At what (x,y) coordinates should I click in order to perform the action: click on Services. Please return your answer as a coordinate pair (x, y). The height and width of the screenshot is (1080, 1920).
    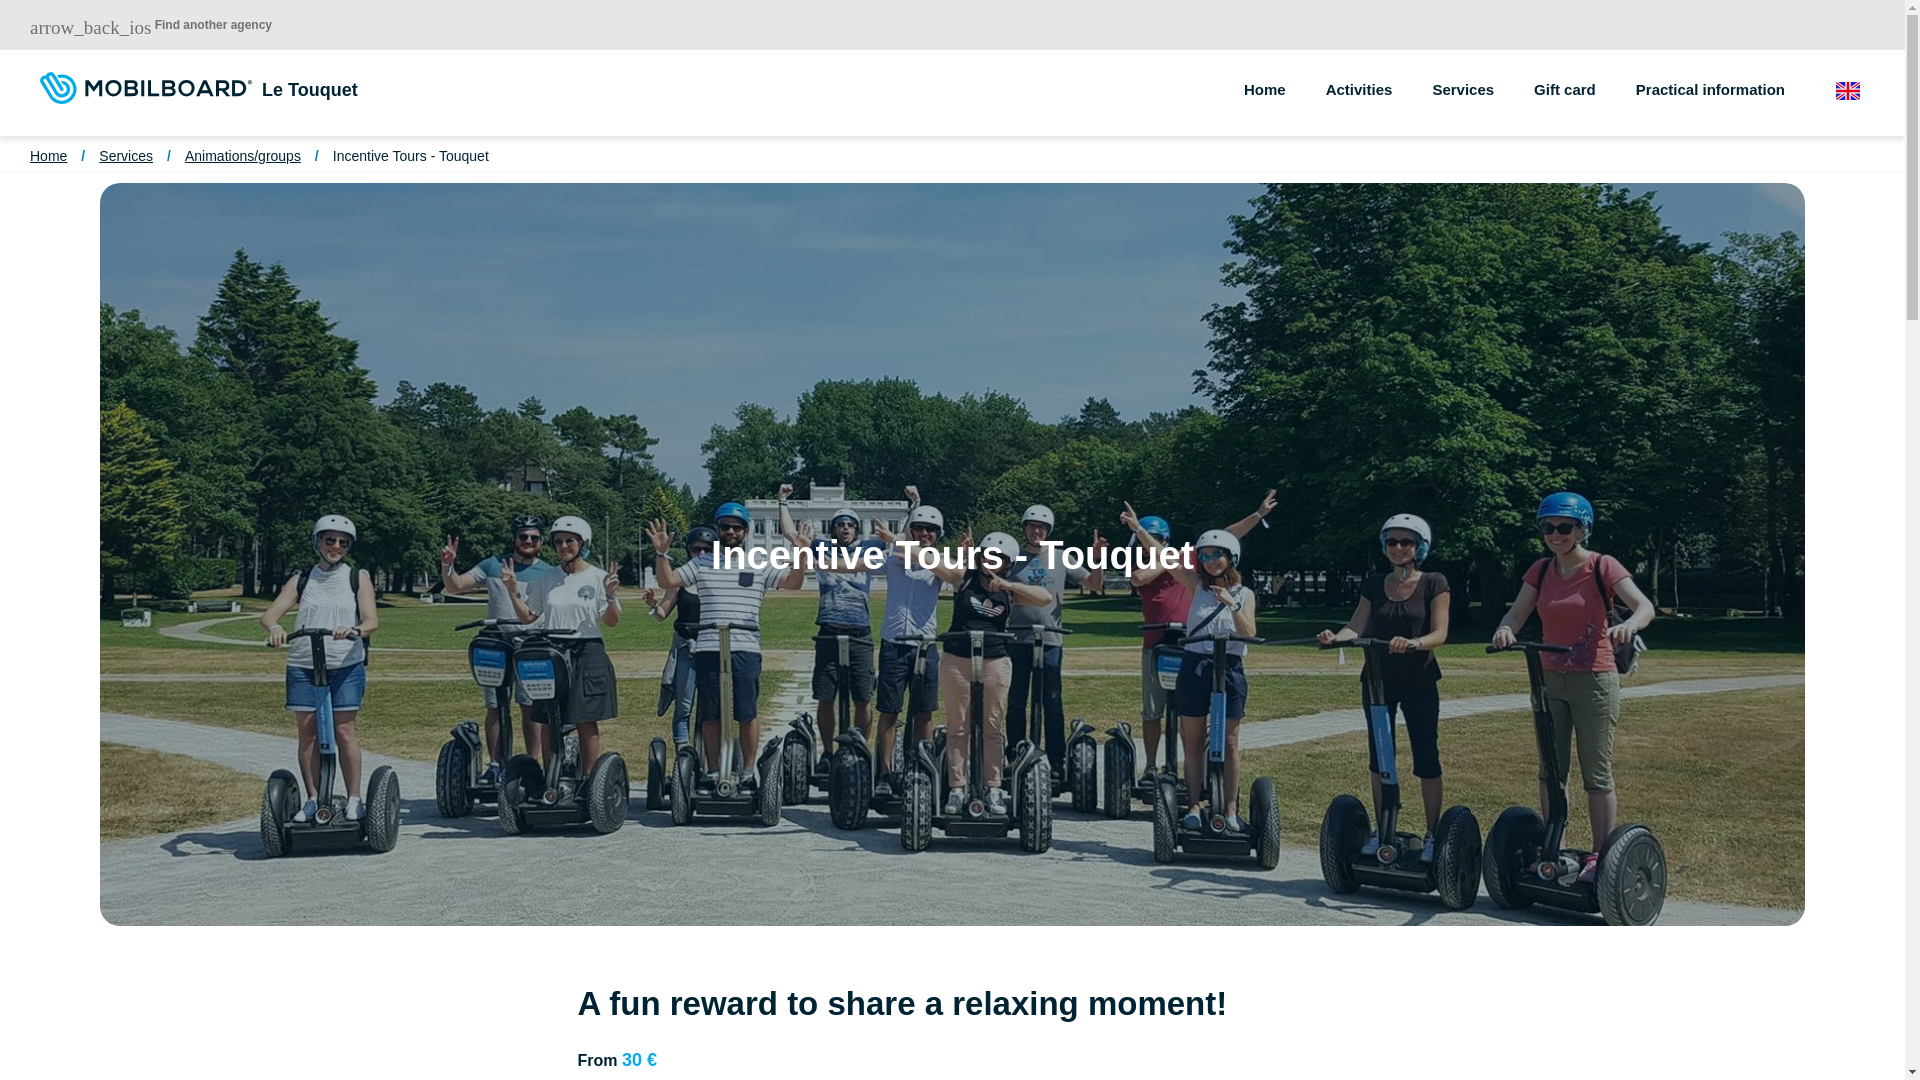
    Looking at the image, I should click on (126, 156).